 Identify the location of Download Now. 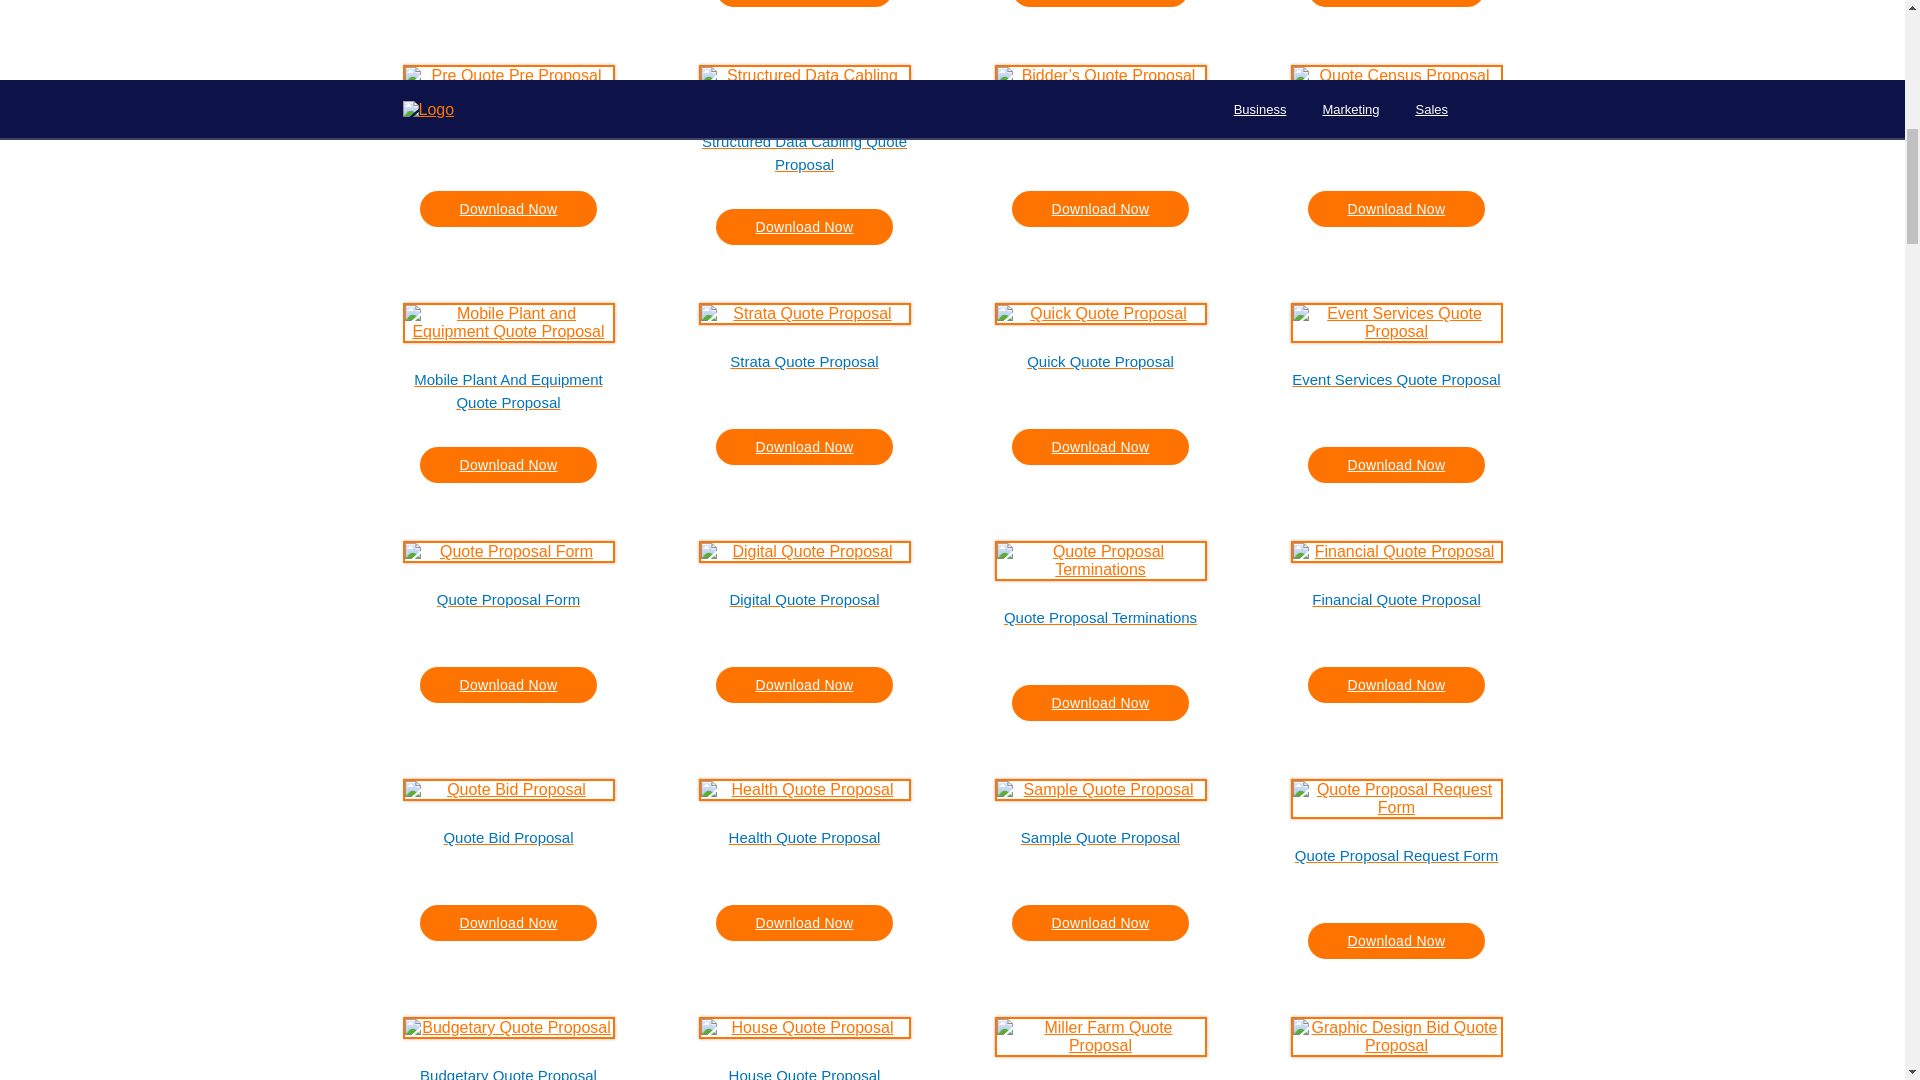
(1396, 208).